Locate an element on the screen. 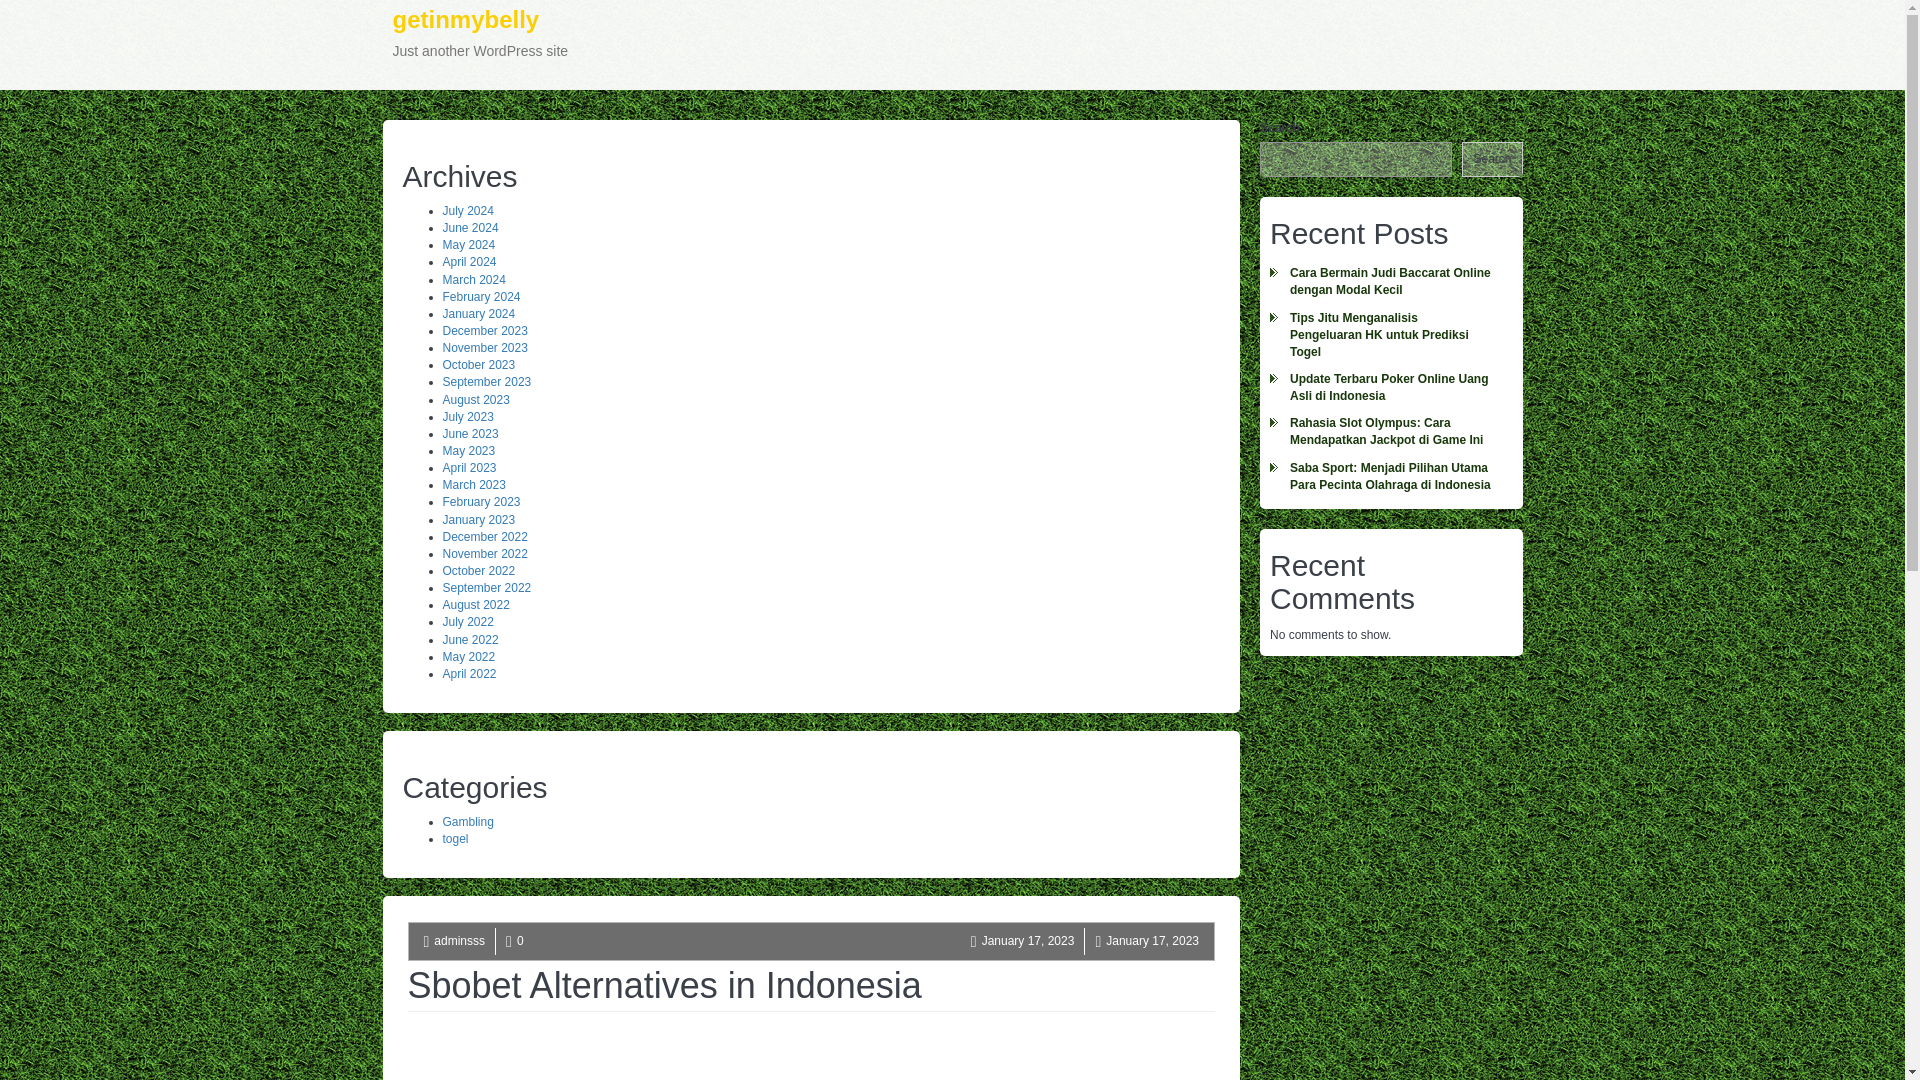 This screenshot has width=1920, height=1080. September 2022 is located at coordinates (486, 588).